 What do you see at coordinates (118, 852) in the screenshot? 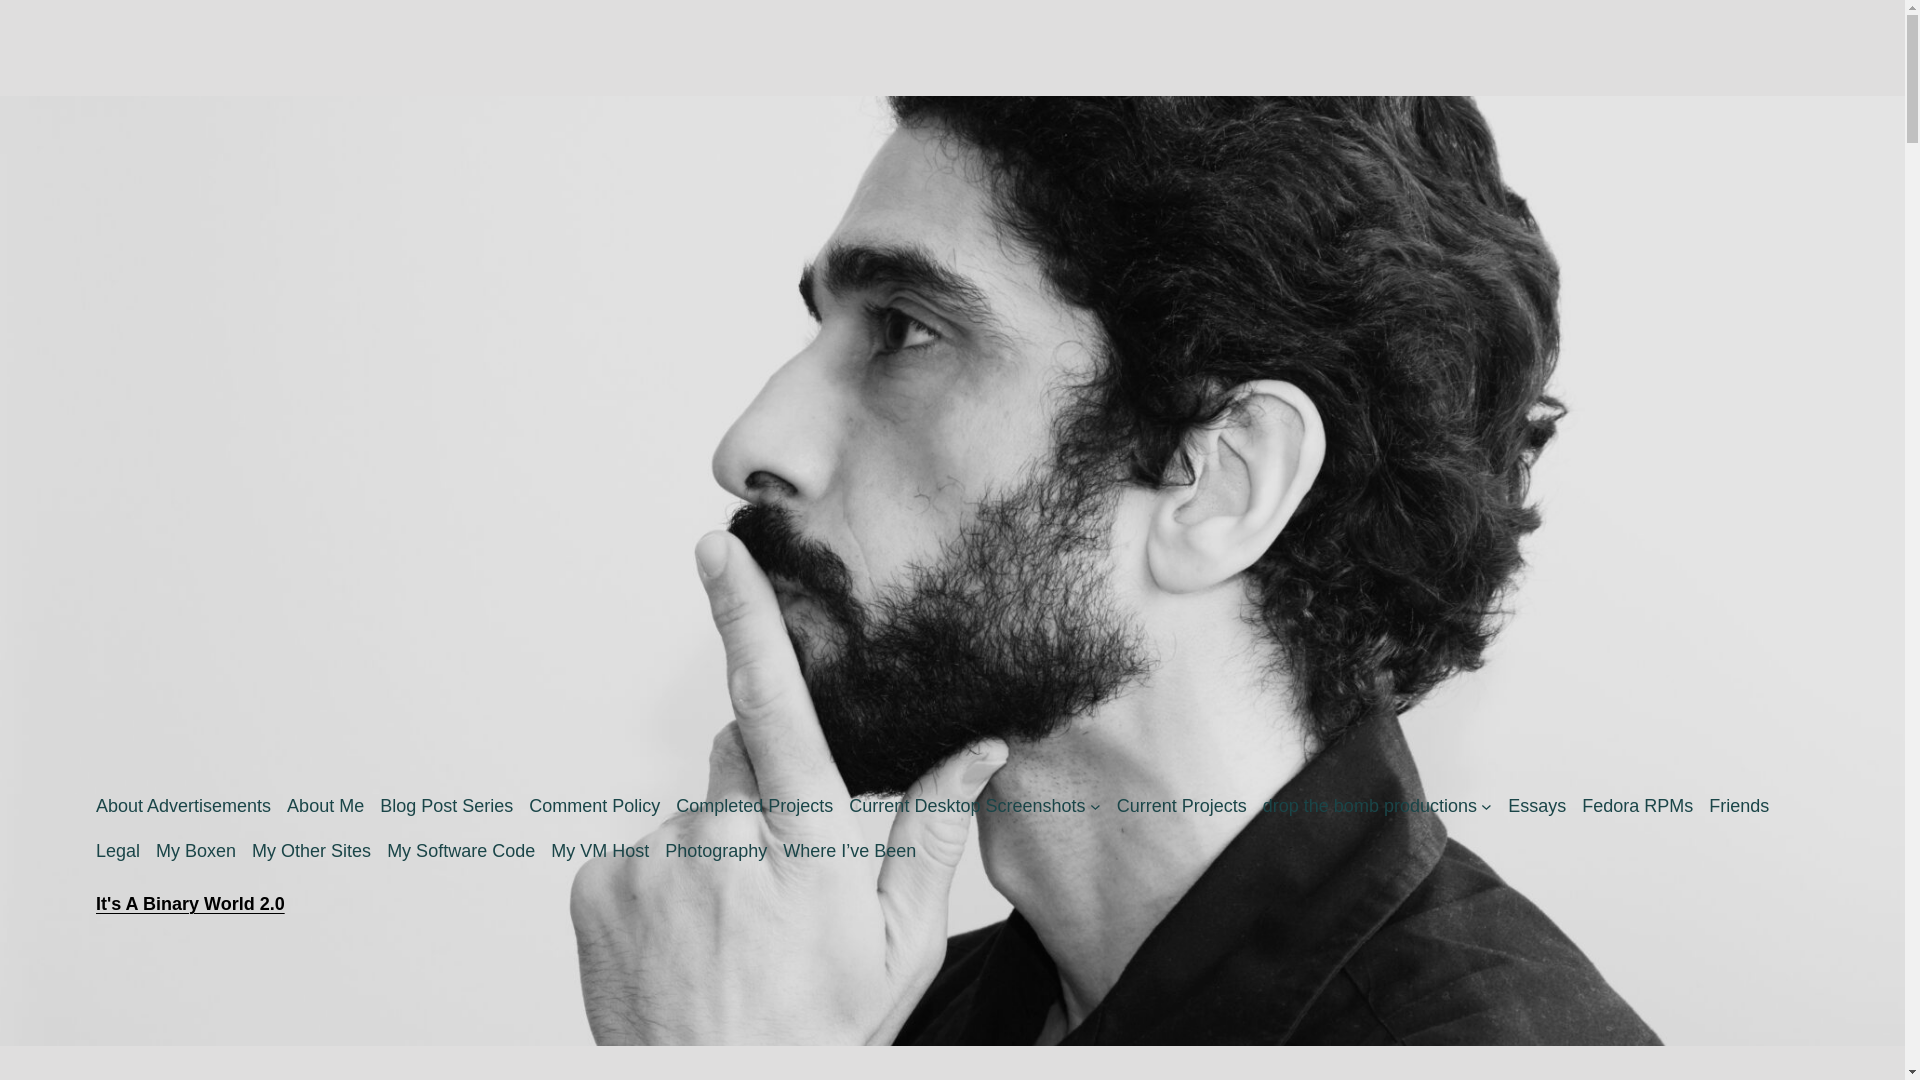
I see `Legal` at bounding box center [118, 852].